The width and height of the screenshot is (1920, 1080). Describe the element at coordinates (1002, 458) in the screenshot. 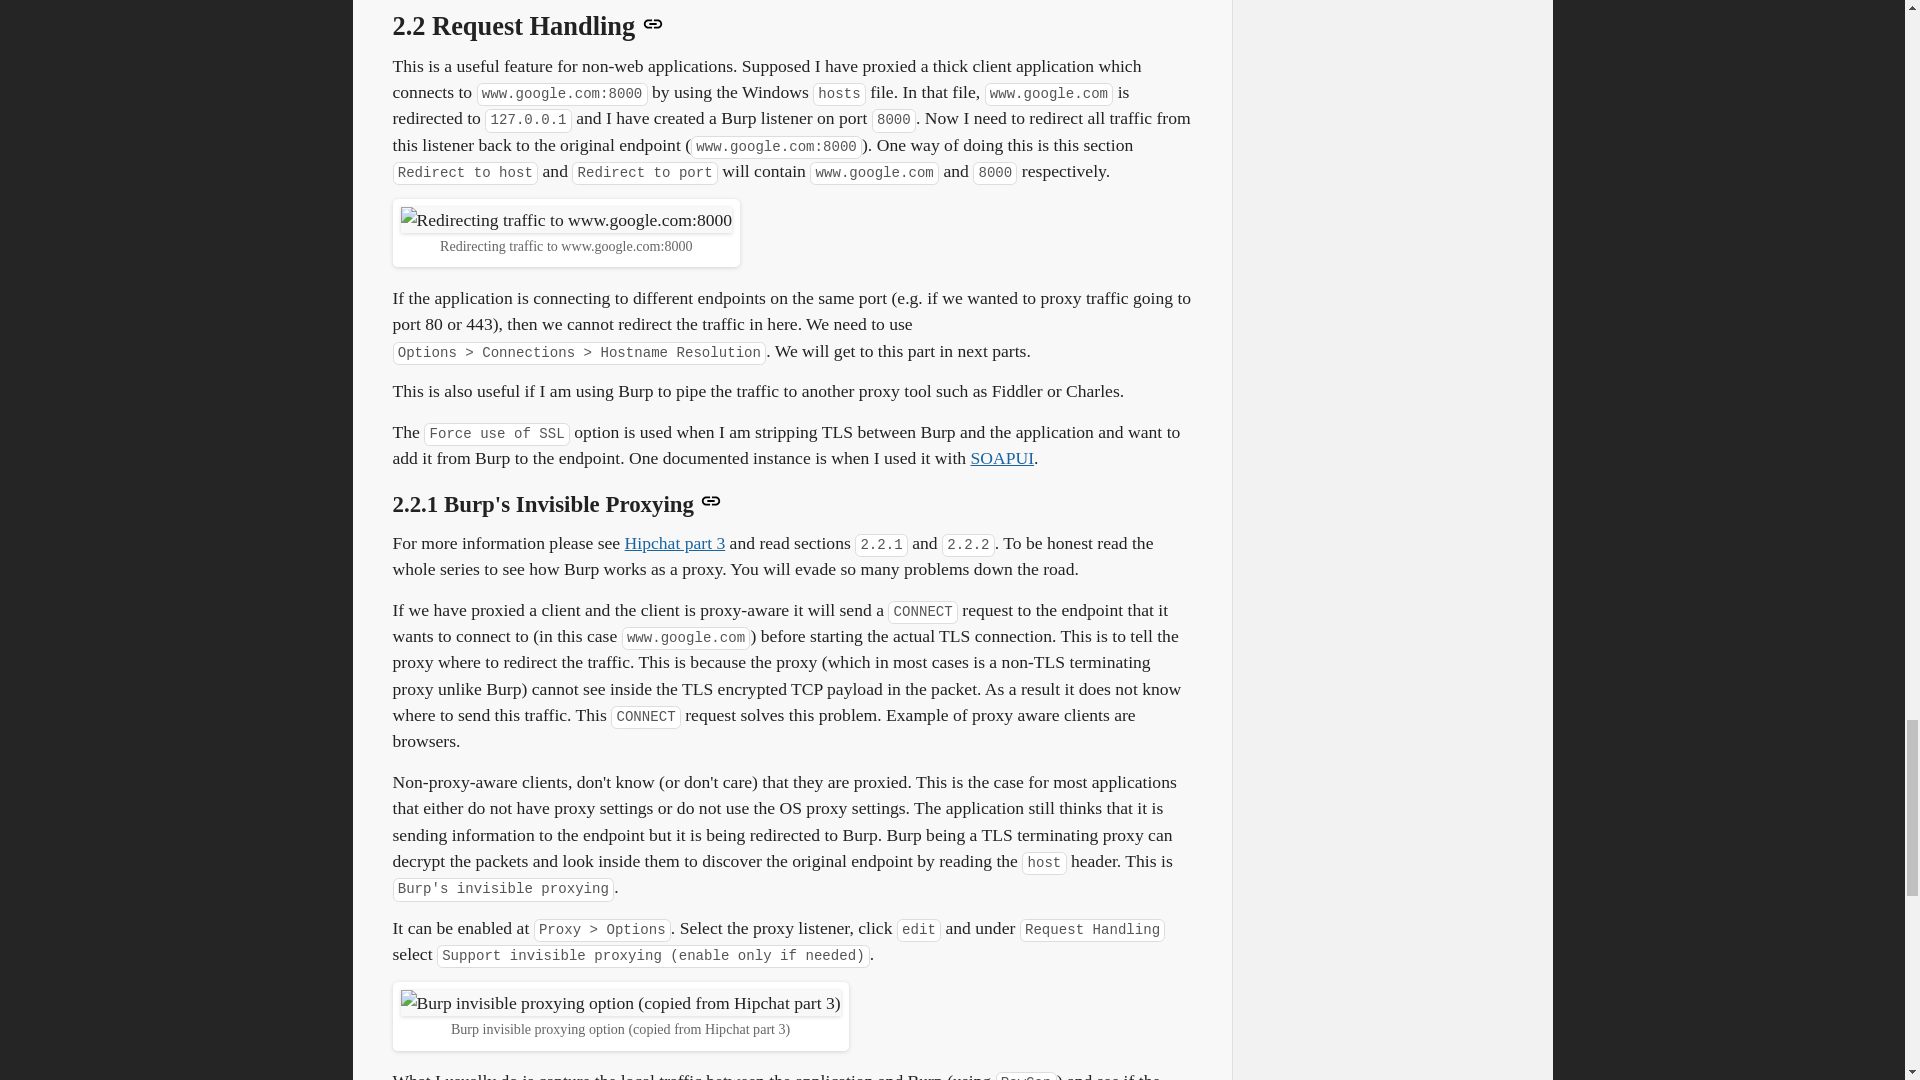

I see `SOAPUI` at that location.